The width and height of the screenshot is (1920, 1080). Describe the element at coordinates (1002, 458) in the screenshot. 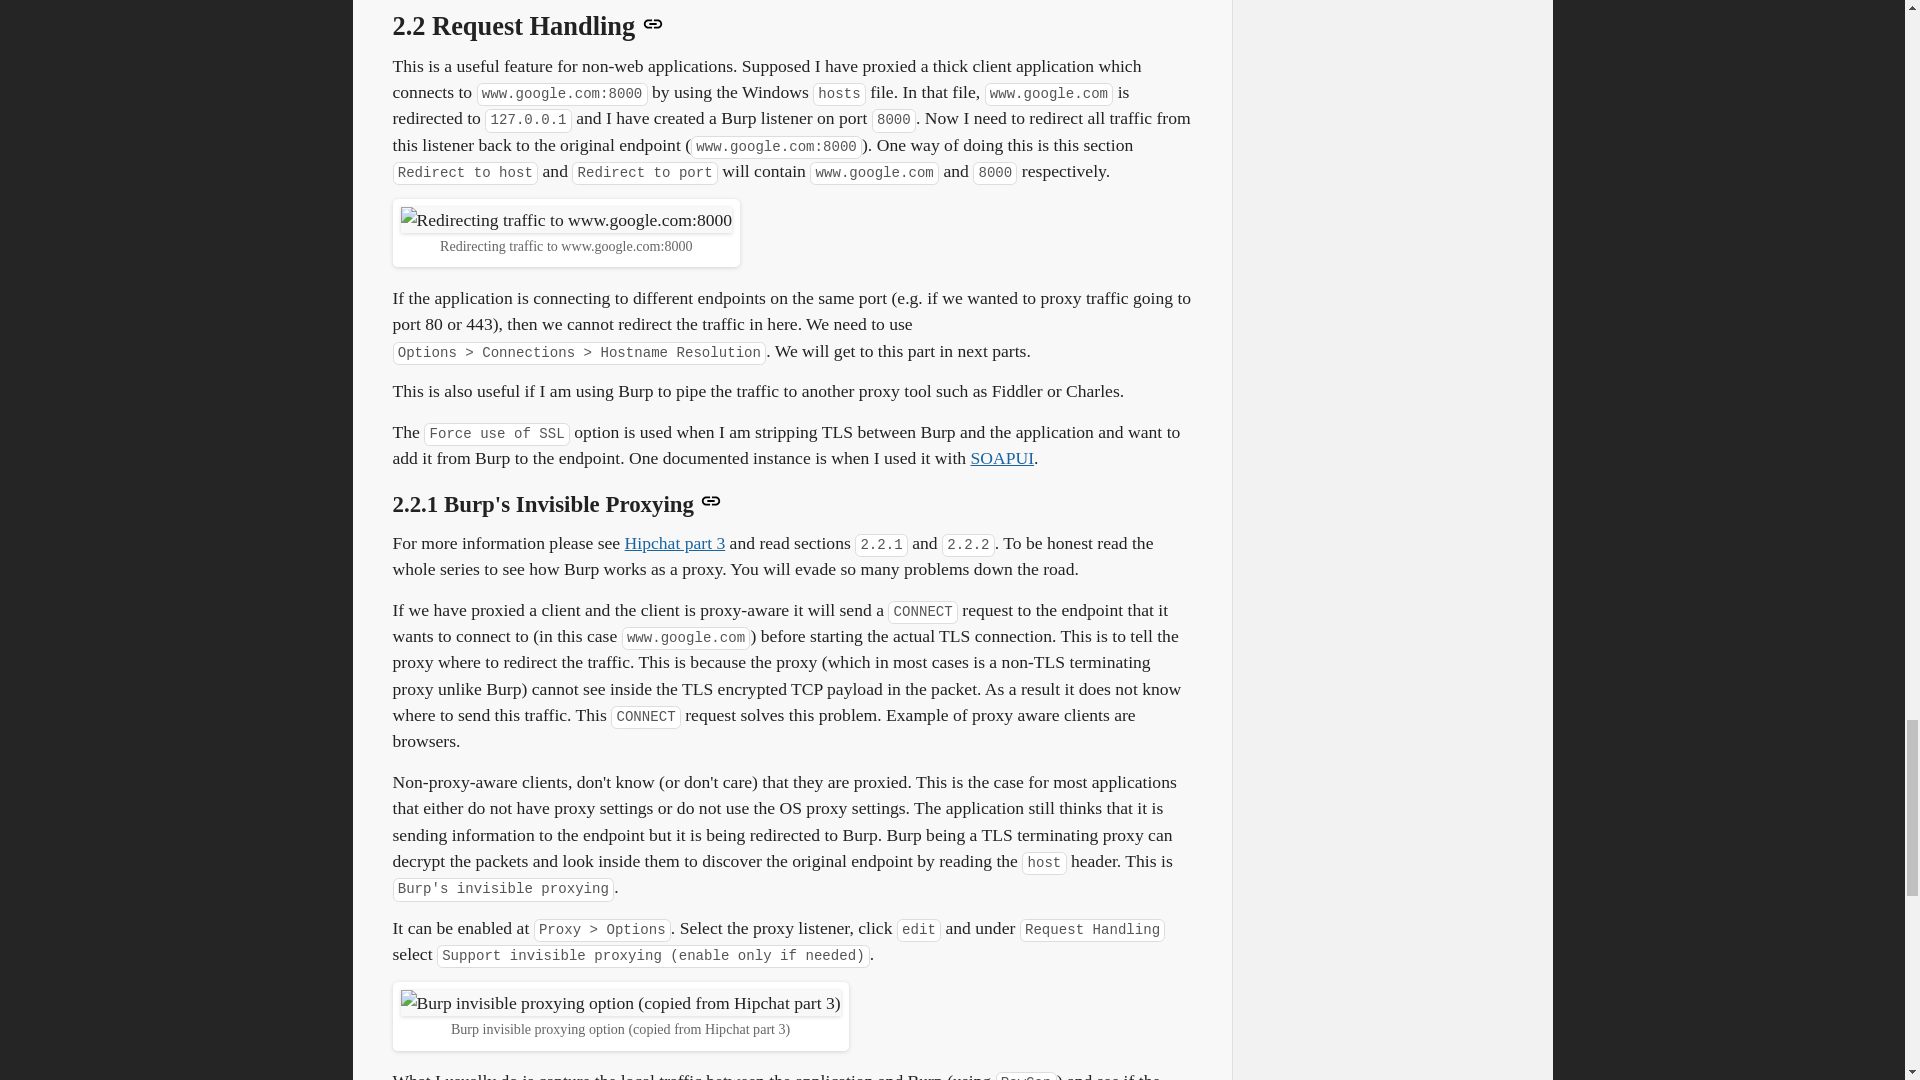

I see `SOAPUI` at that location.